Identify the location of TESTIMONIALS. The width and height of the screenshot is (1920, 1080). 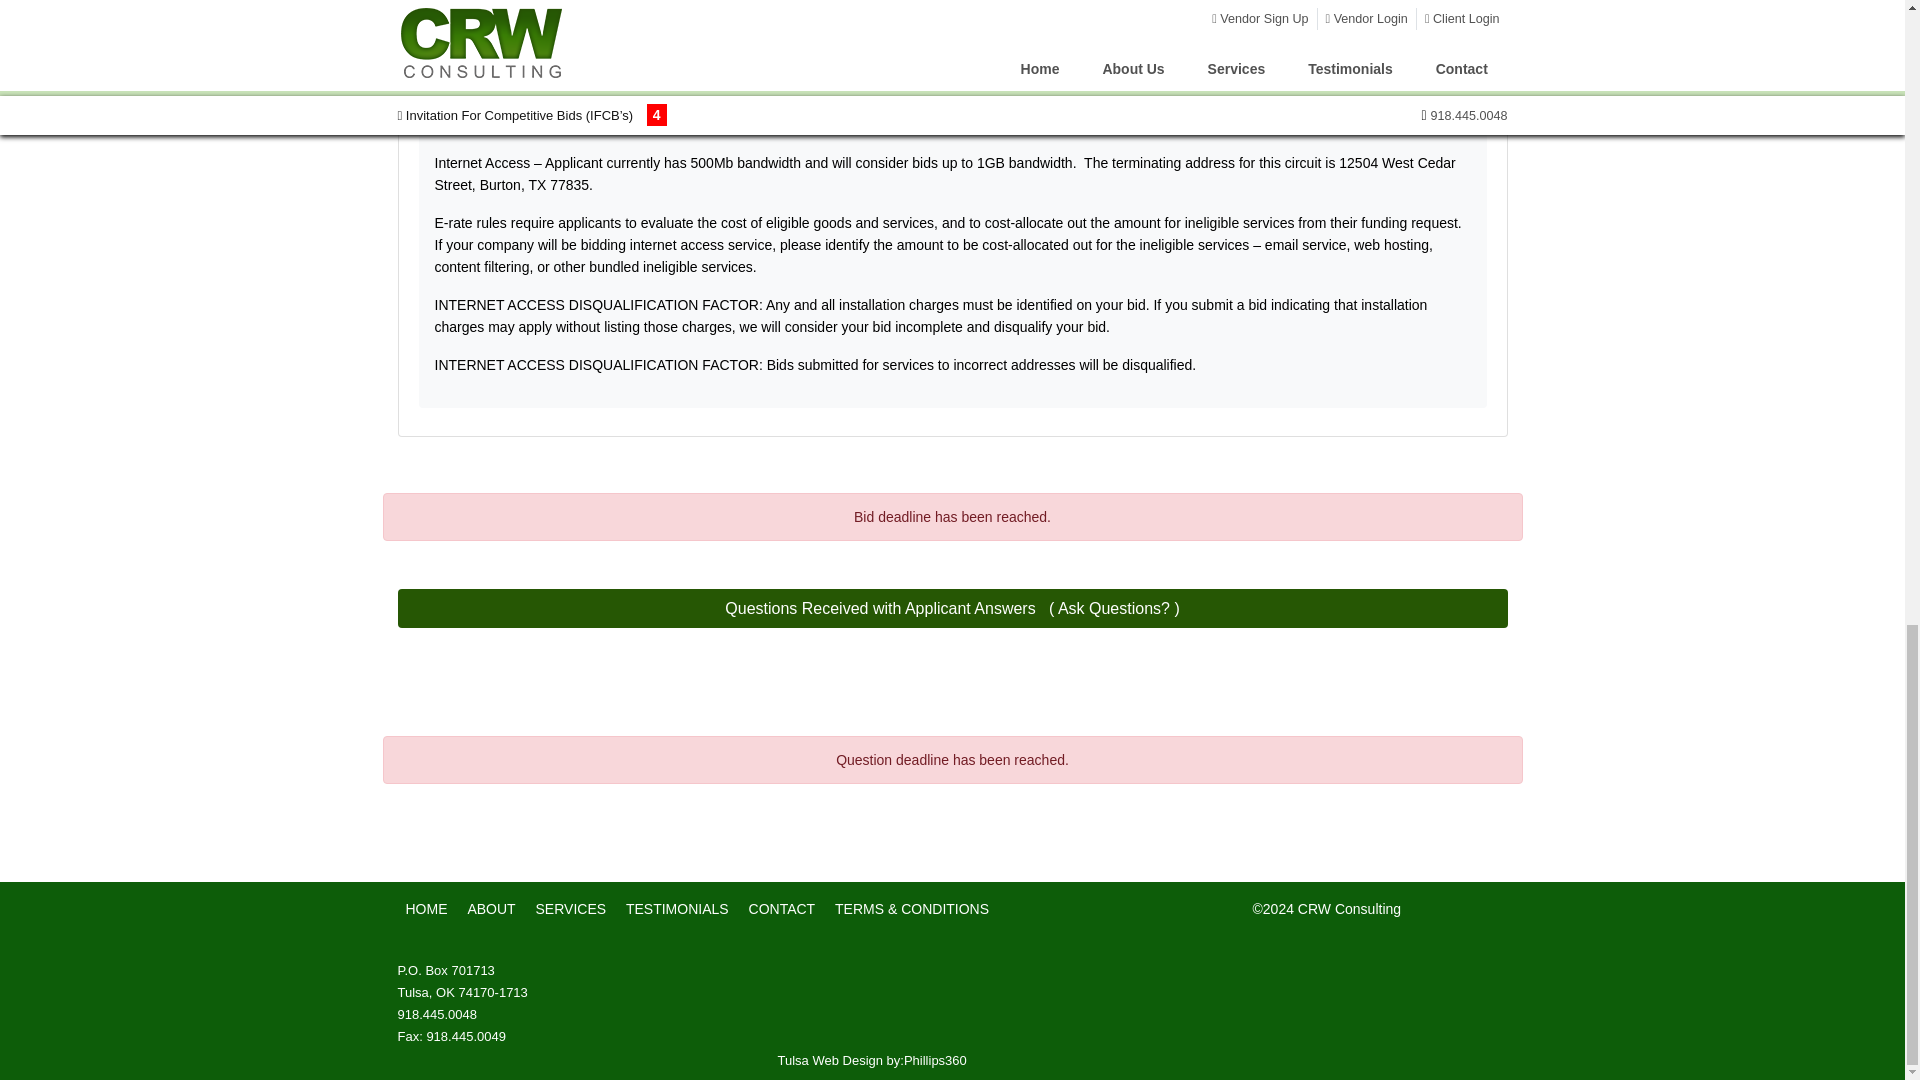
(677, 908).